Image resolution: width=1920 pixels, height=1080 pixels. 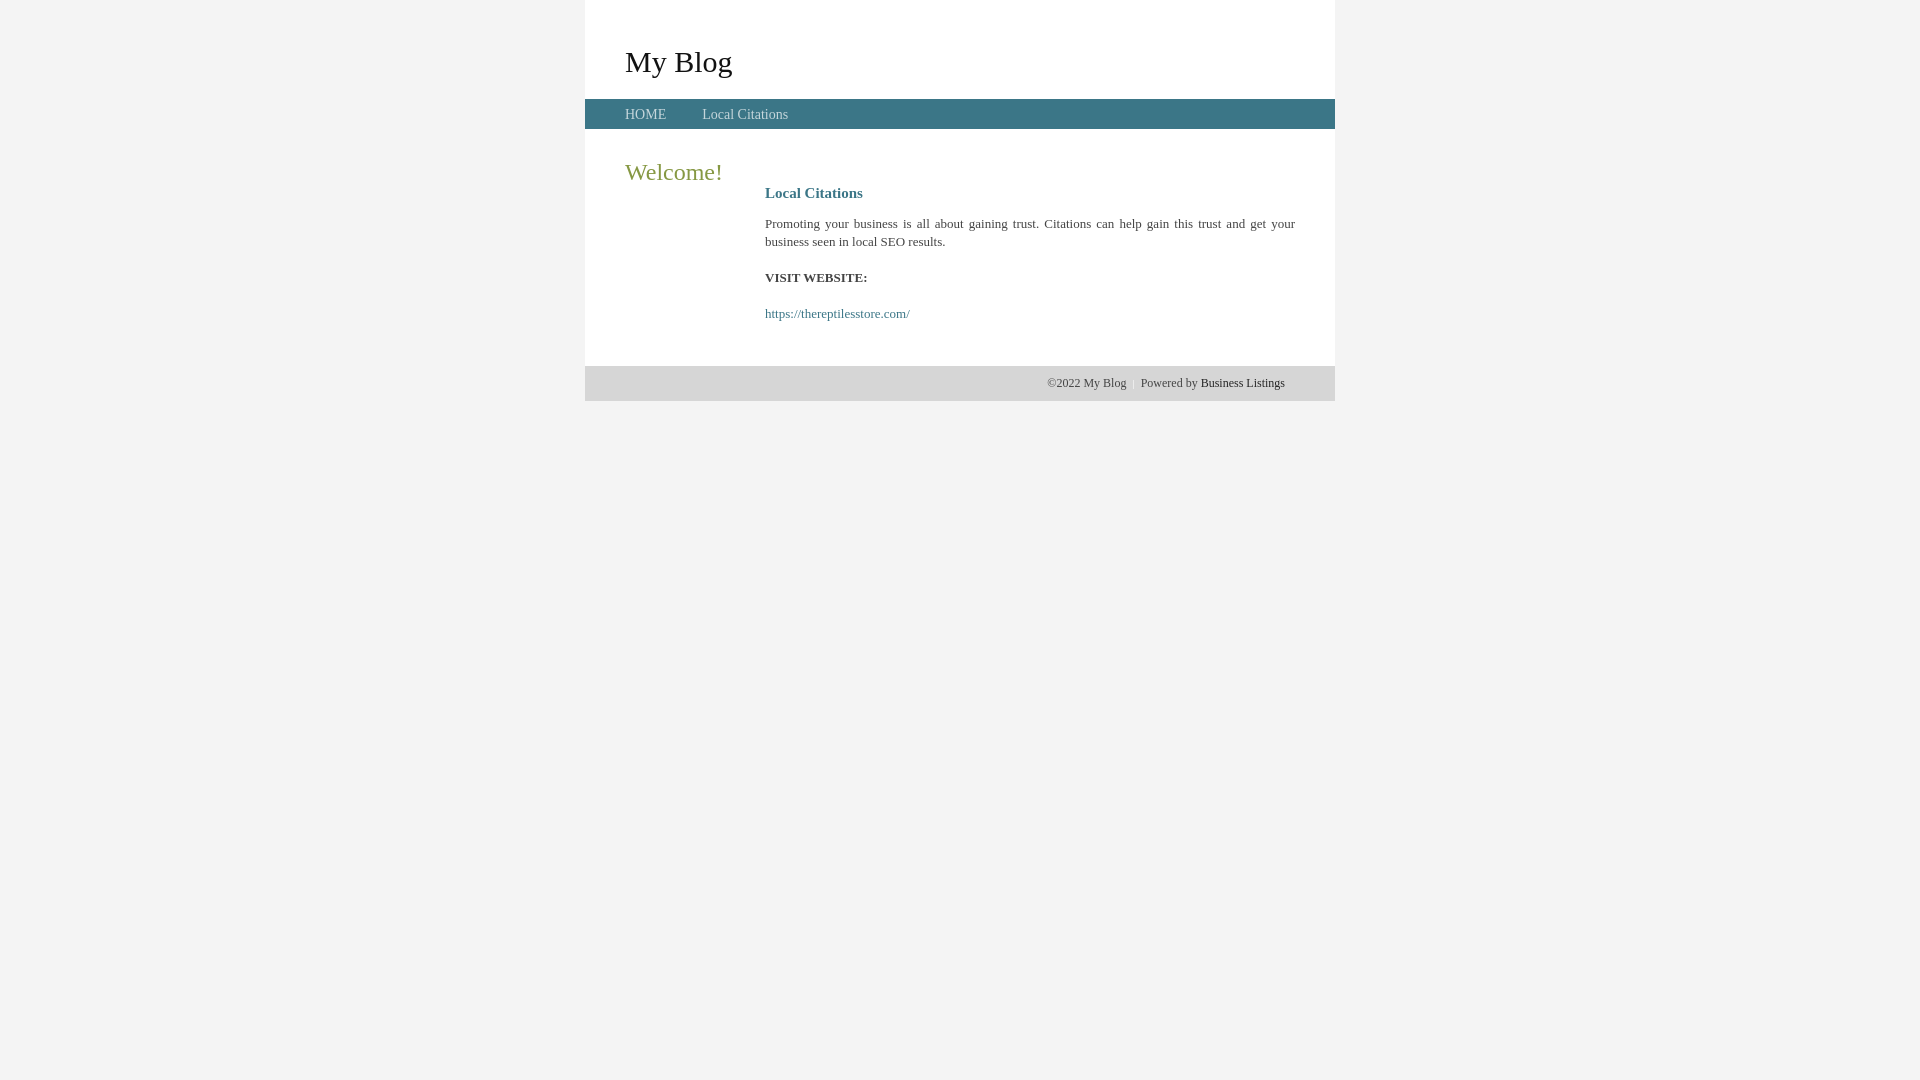 I want to click on My Blog, so click(x=679, y=61).